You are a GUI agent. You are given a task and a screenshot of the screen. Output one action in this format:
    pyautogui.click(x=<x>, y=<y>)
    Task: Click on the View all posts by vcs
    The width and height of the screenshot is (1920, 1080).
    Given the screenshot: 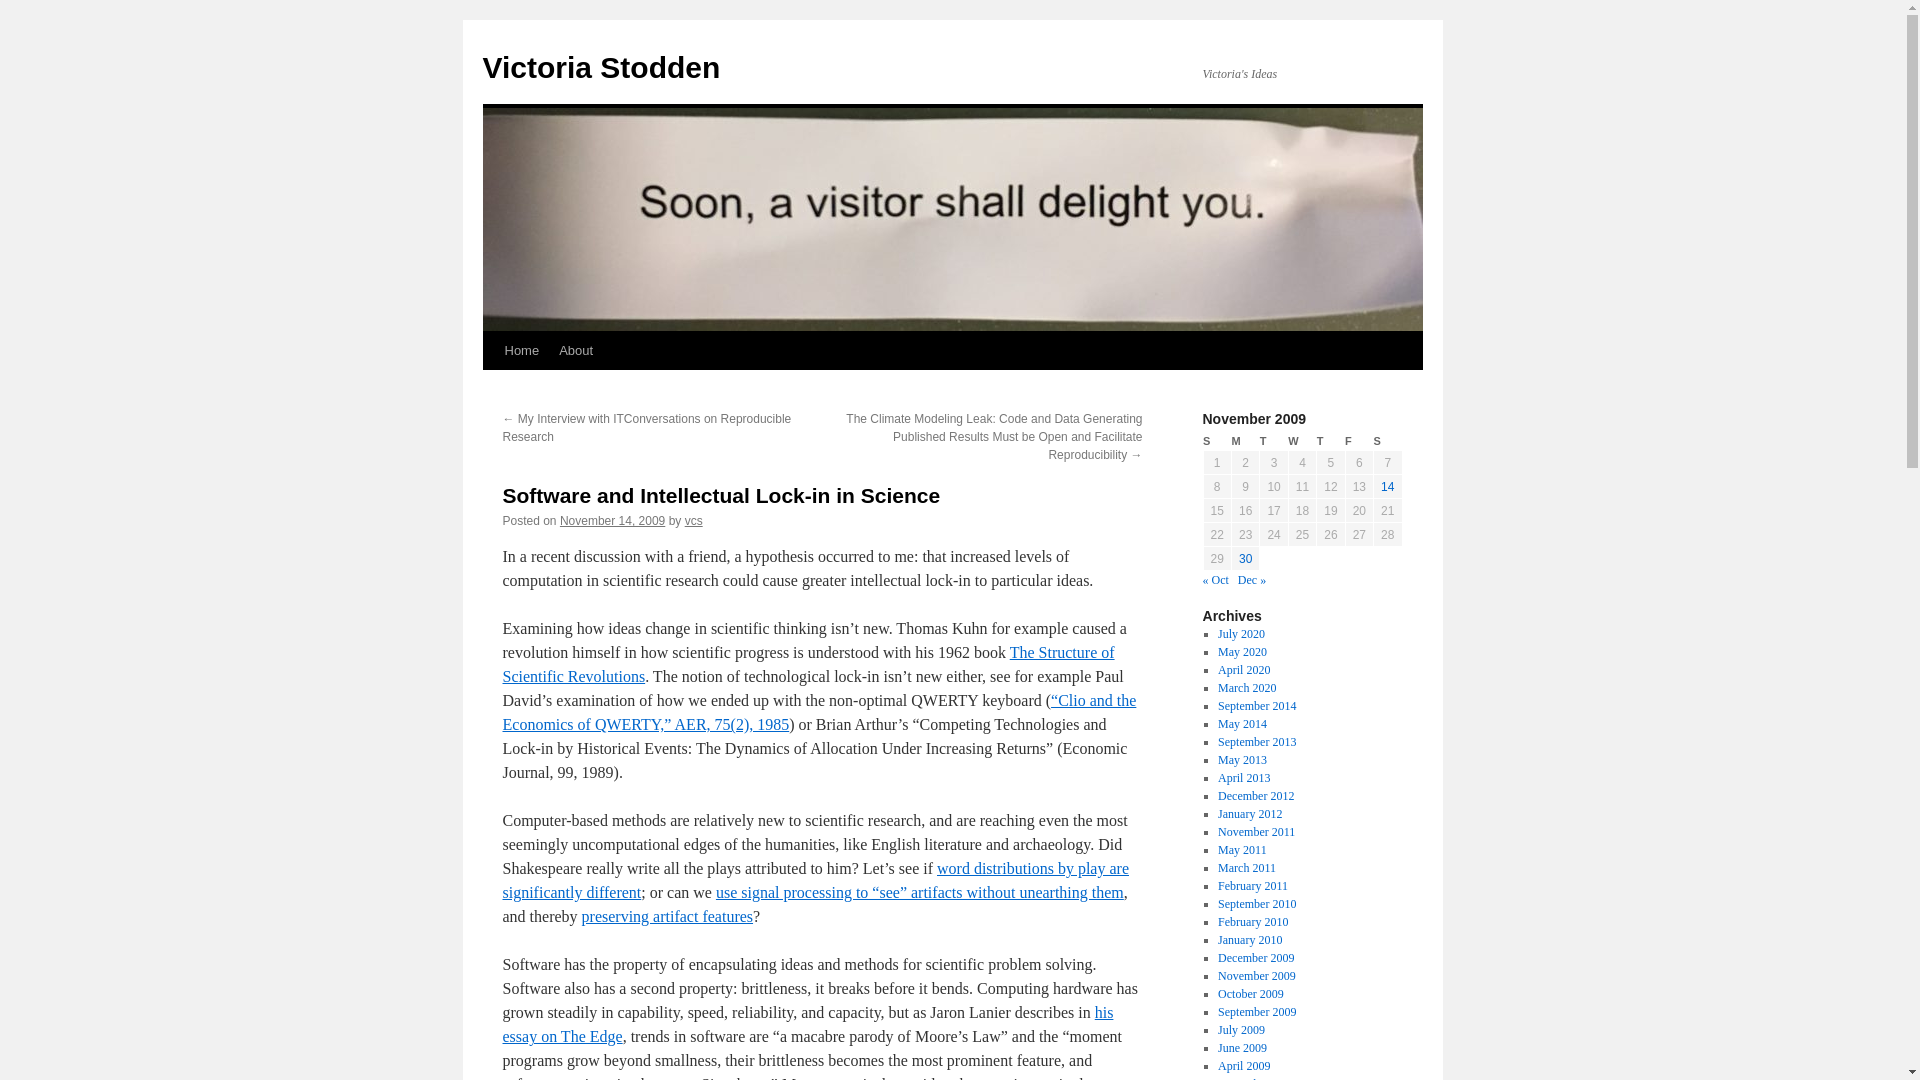 What is the action you would take?
    pyautogui.click(x=694, y=521)
    